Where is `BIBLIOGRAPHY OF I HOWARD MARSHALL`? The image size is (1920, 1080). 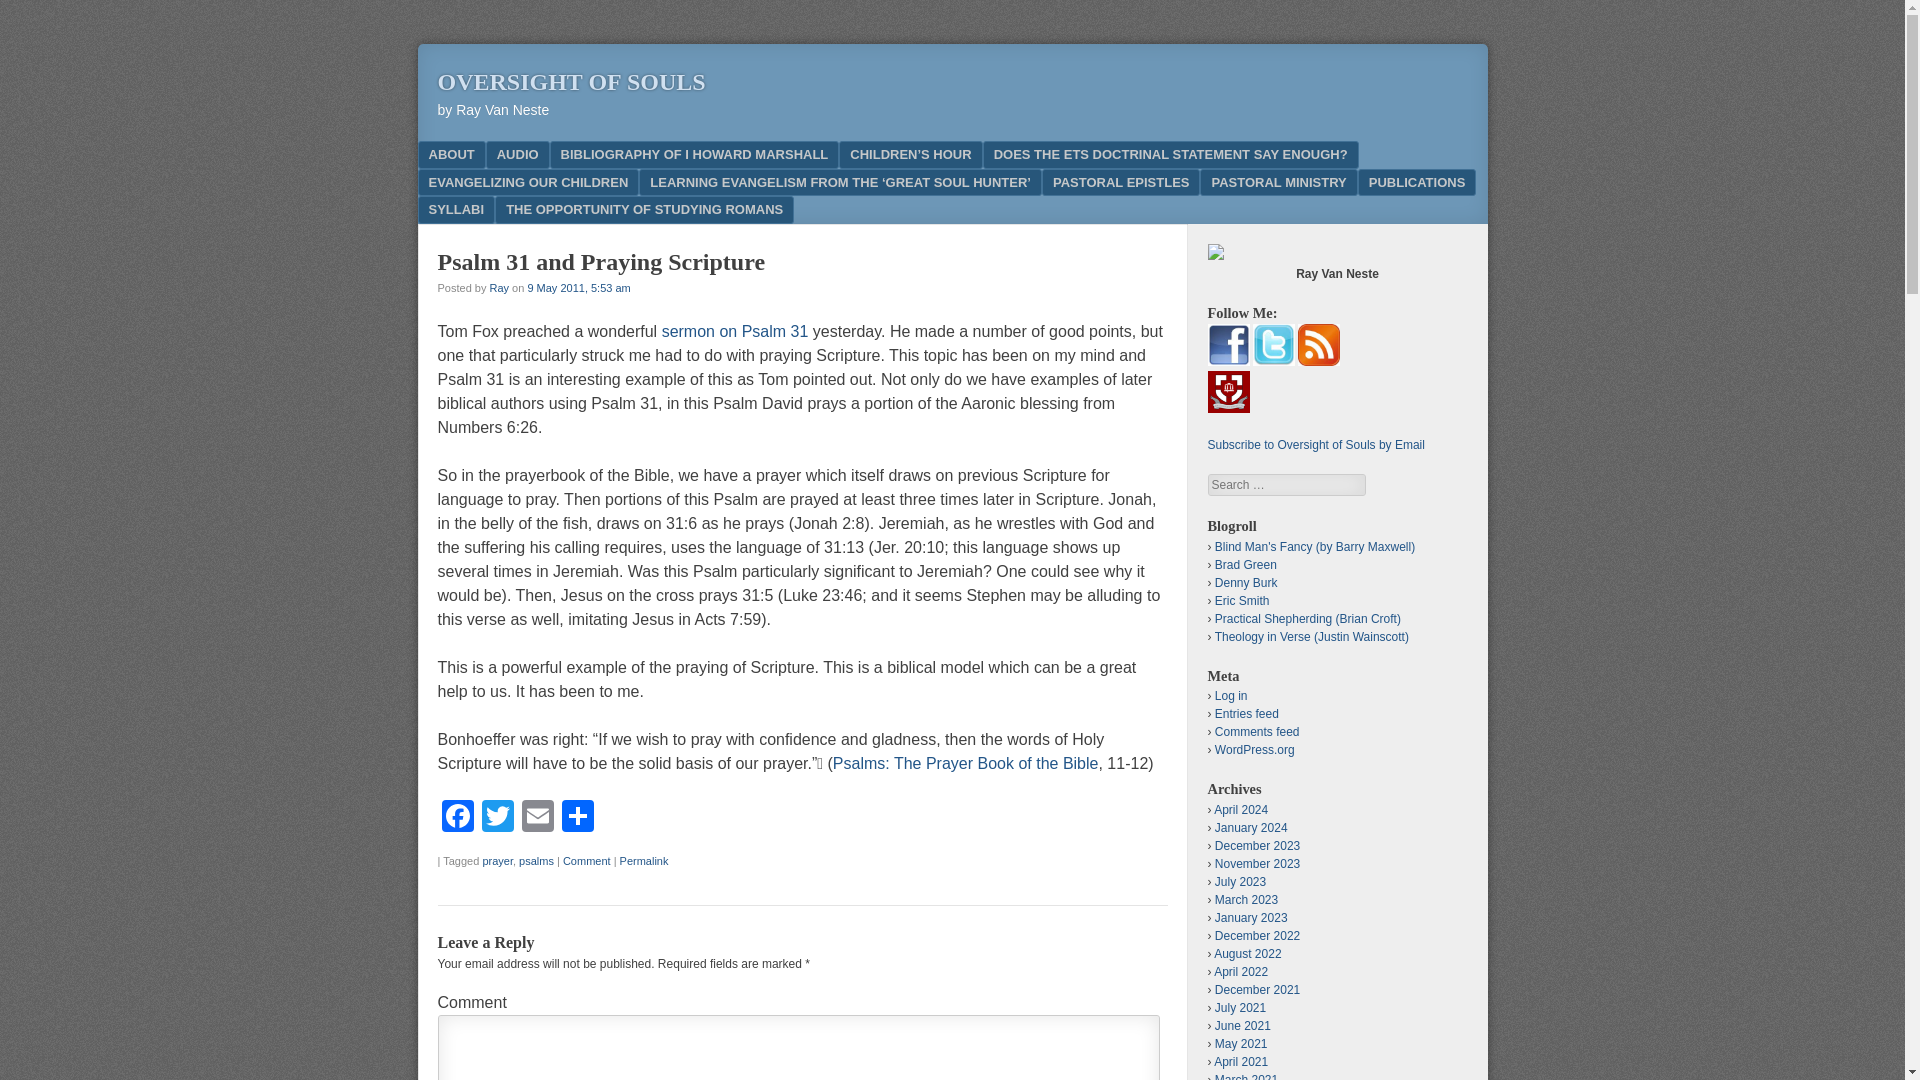
BIBLIOGRAPHY OF I HOWARD MARSHALL is located at coordinates (694, 154).